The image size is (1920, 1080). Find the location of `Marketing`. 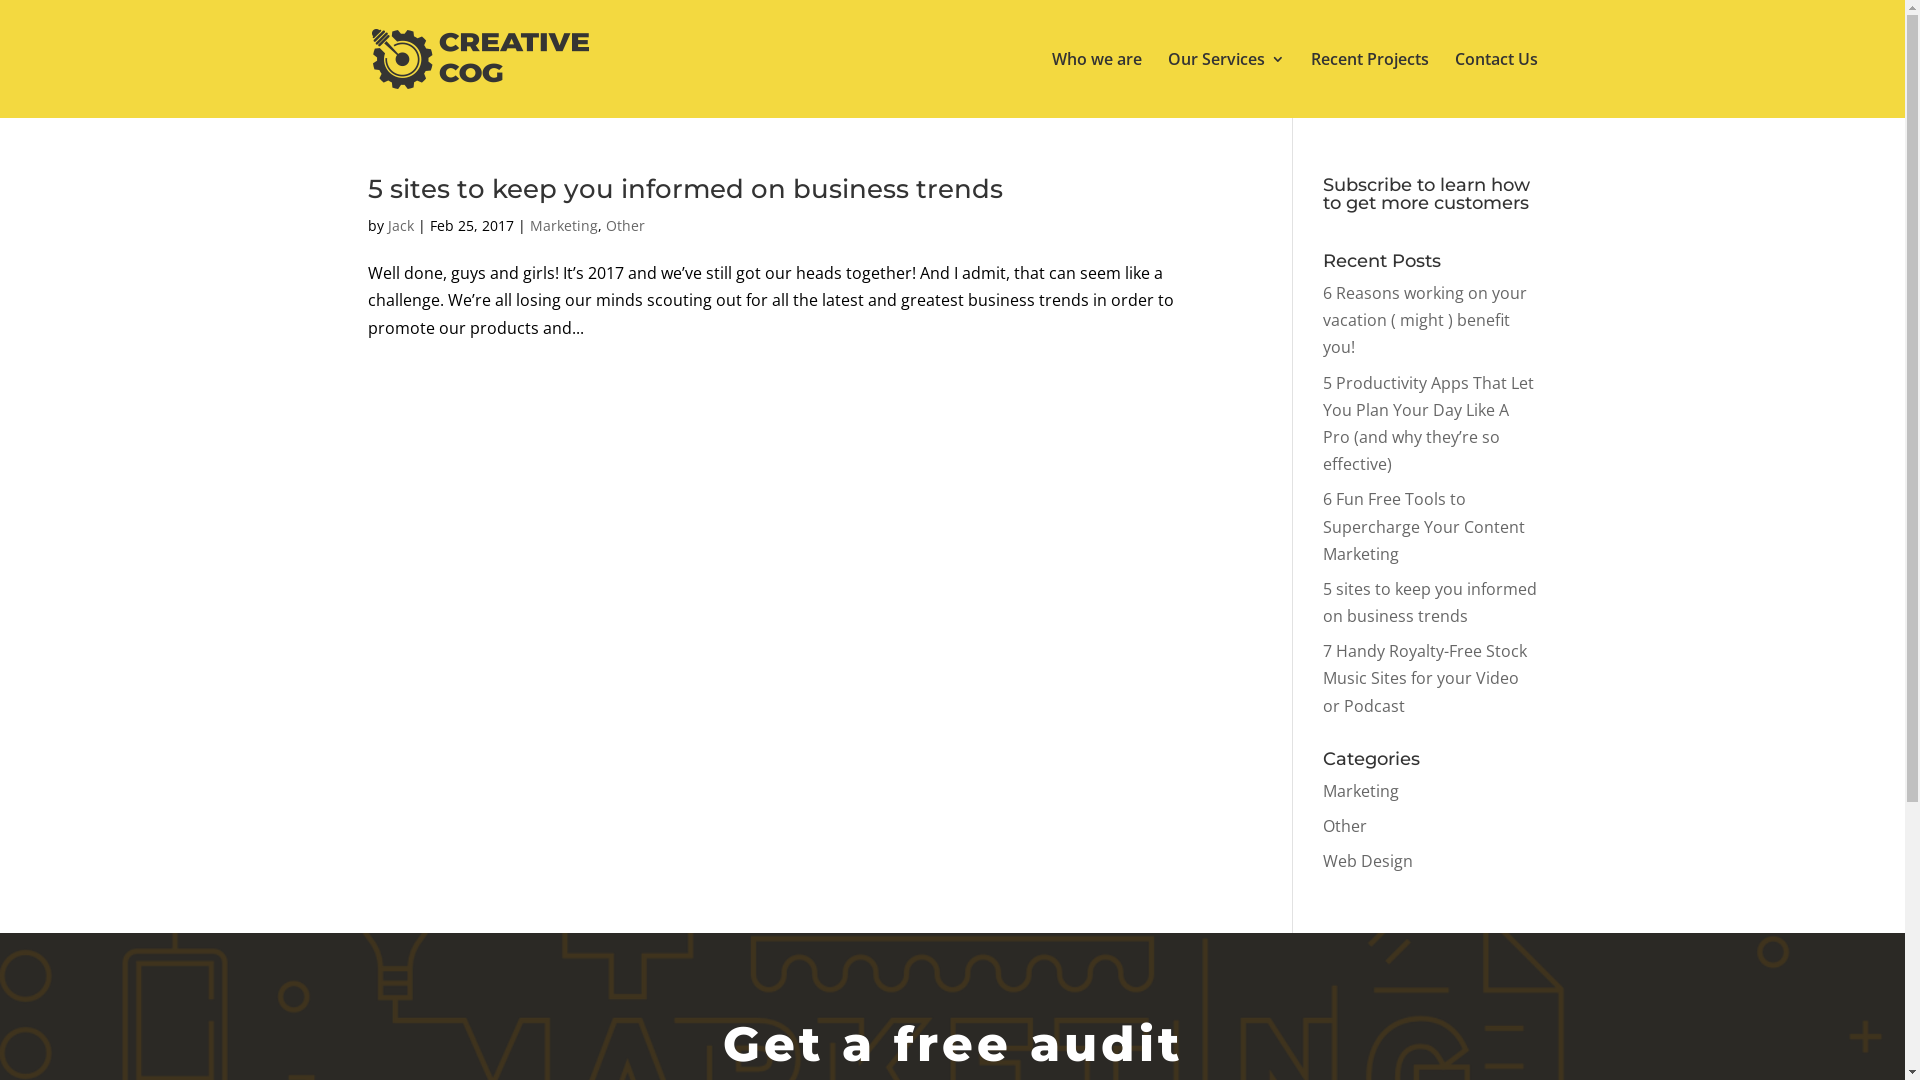

Marketing is located at coordinates (564, 226).